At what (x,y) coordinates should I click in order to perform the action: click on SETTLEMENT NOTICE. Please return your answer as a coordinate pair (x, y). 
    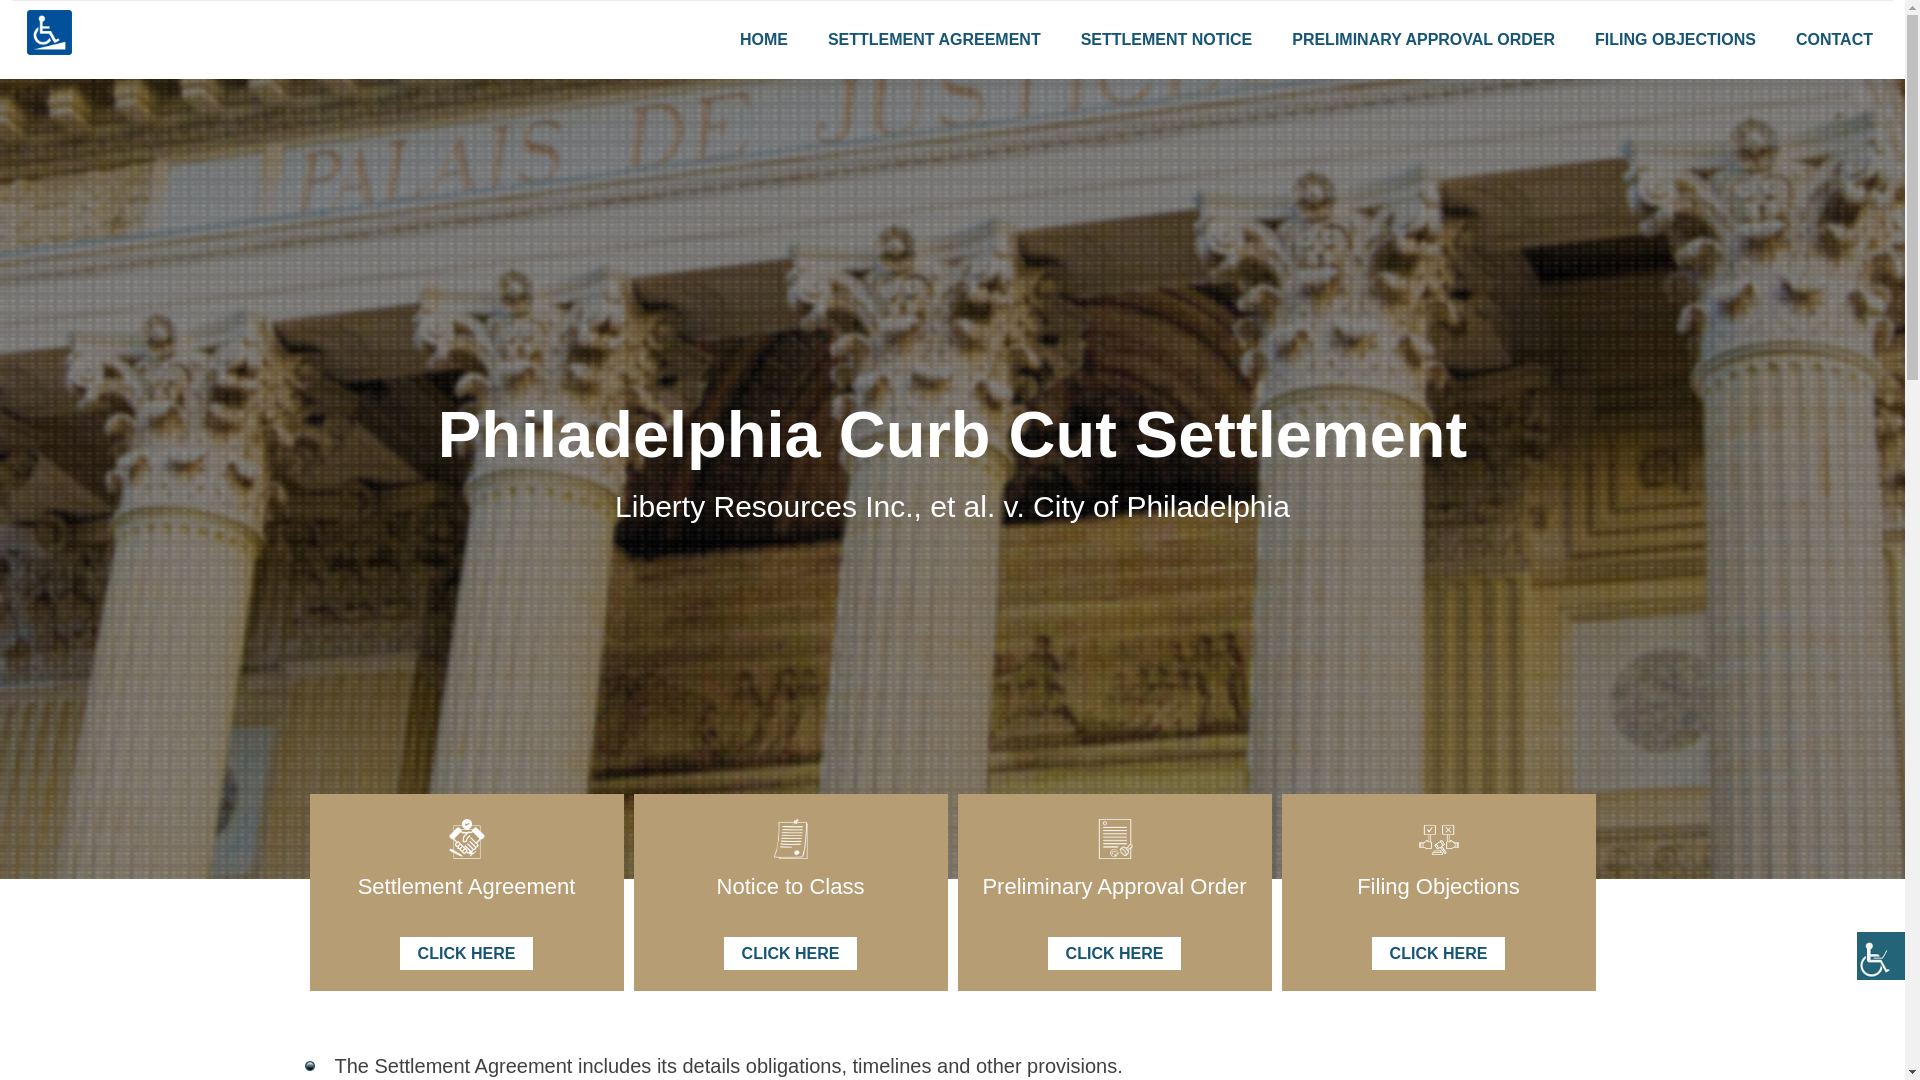
    Looking at the image, I should click on (1166, 40).